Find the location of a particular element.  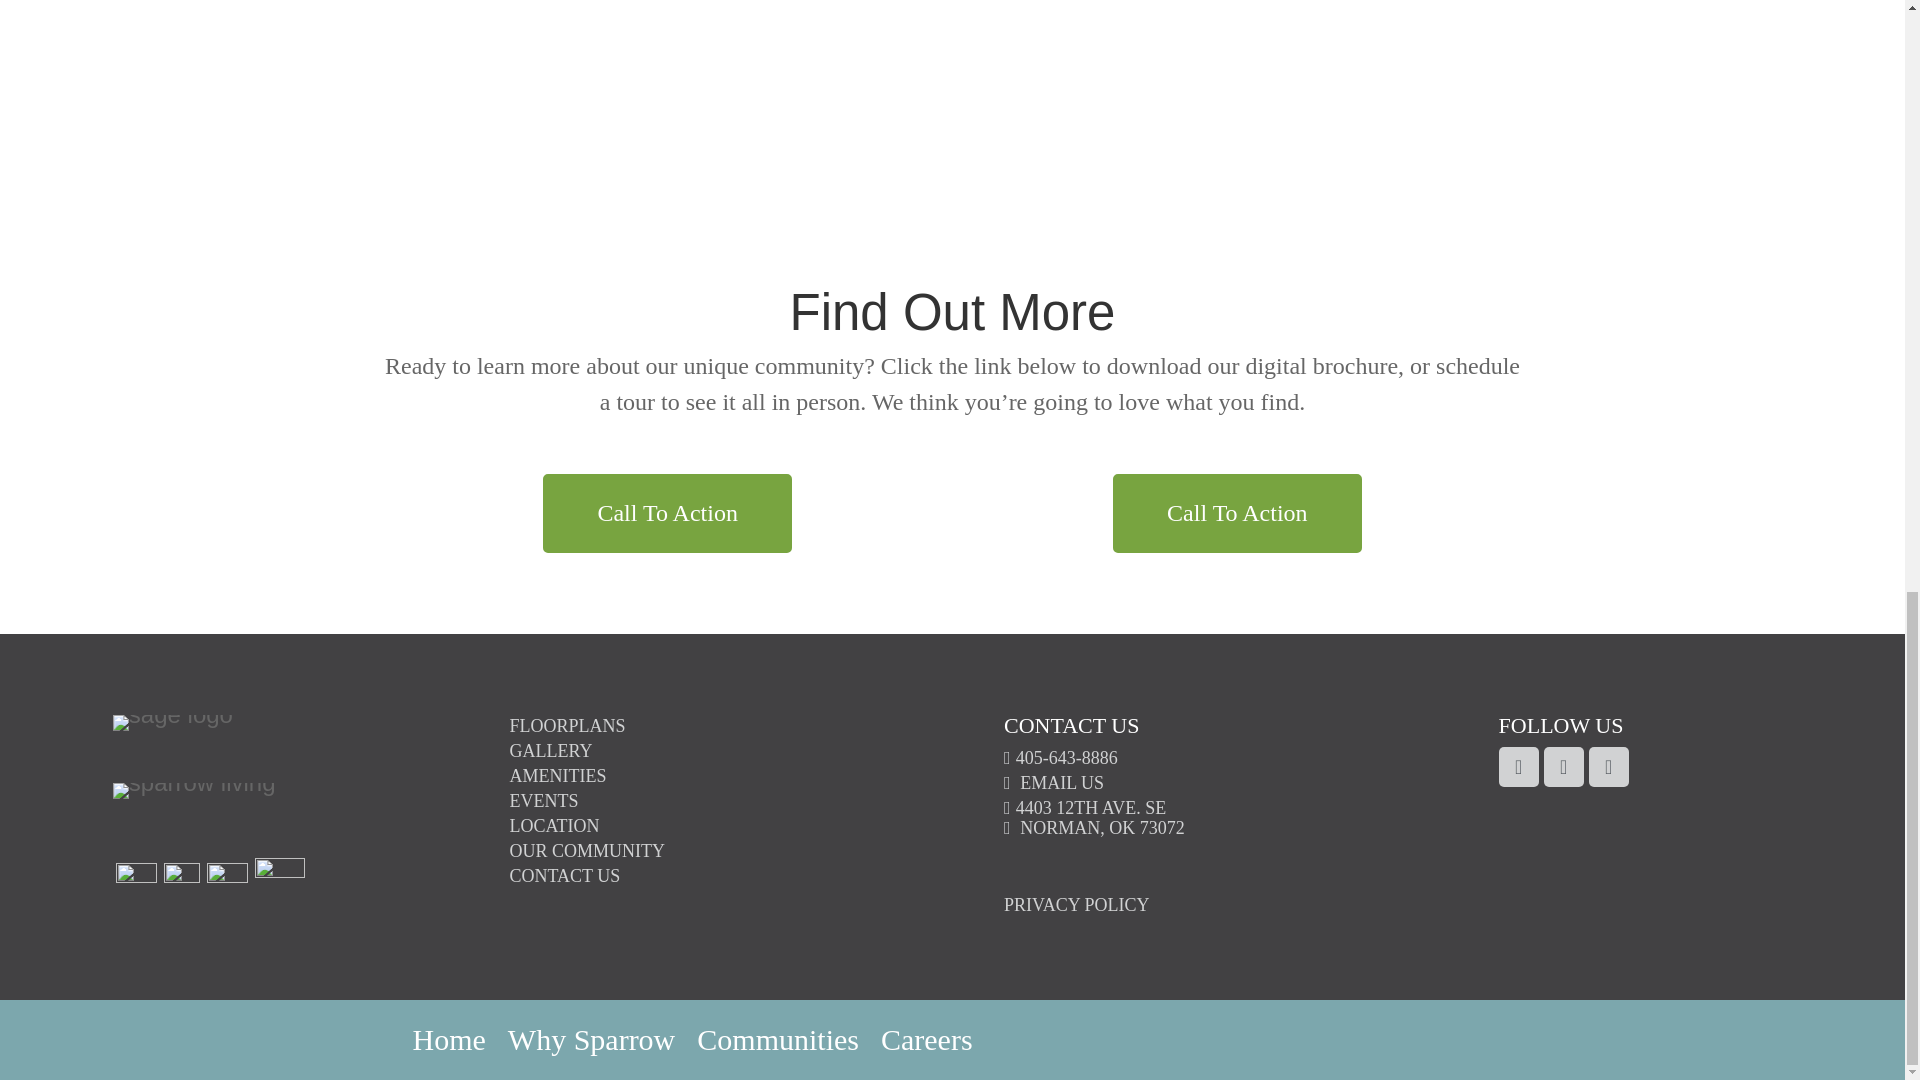

GALLERY is located at coordinates (1094, 818).